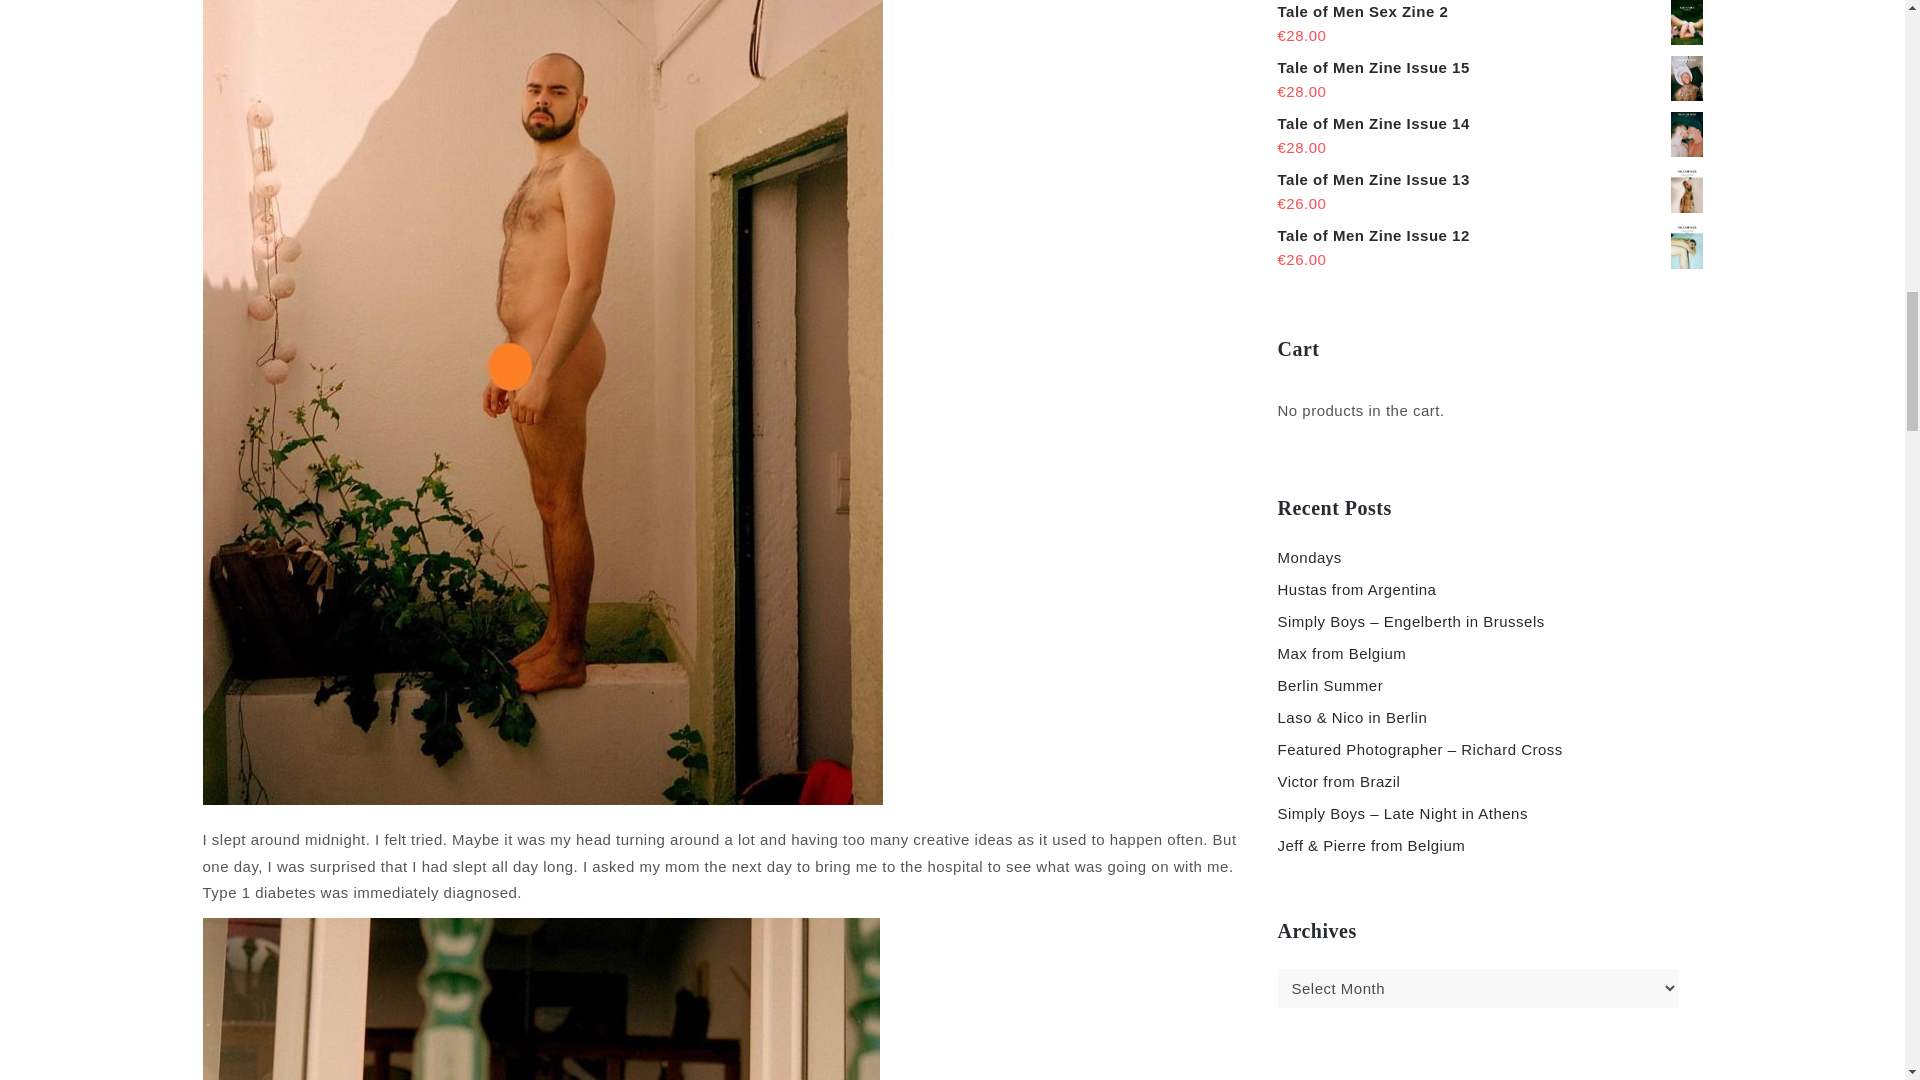 The width and height of the screenshot is (1920, 1080). Describe the element at coordinates (1490, 236) in the screenshot. I see `Tale of Men Zine Issue 12` at that location.